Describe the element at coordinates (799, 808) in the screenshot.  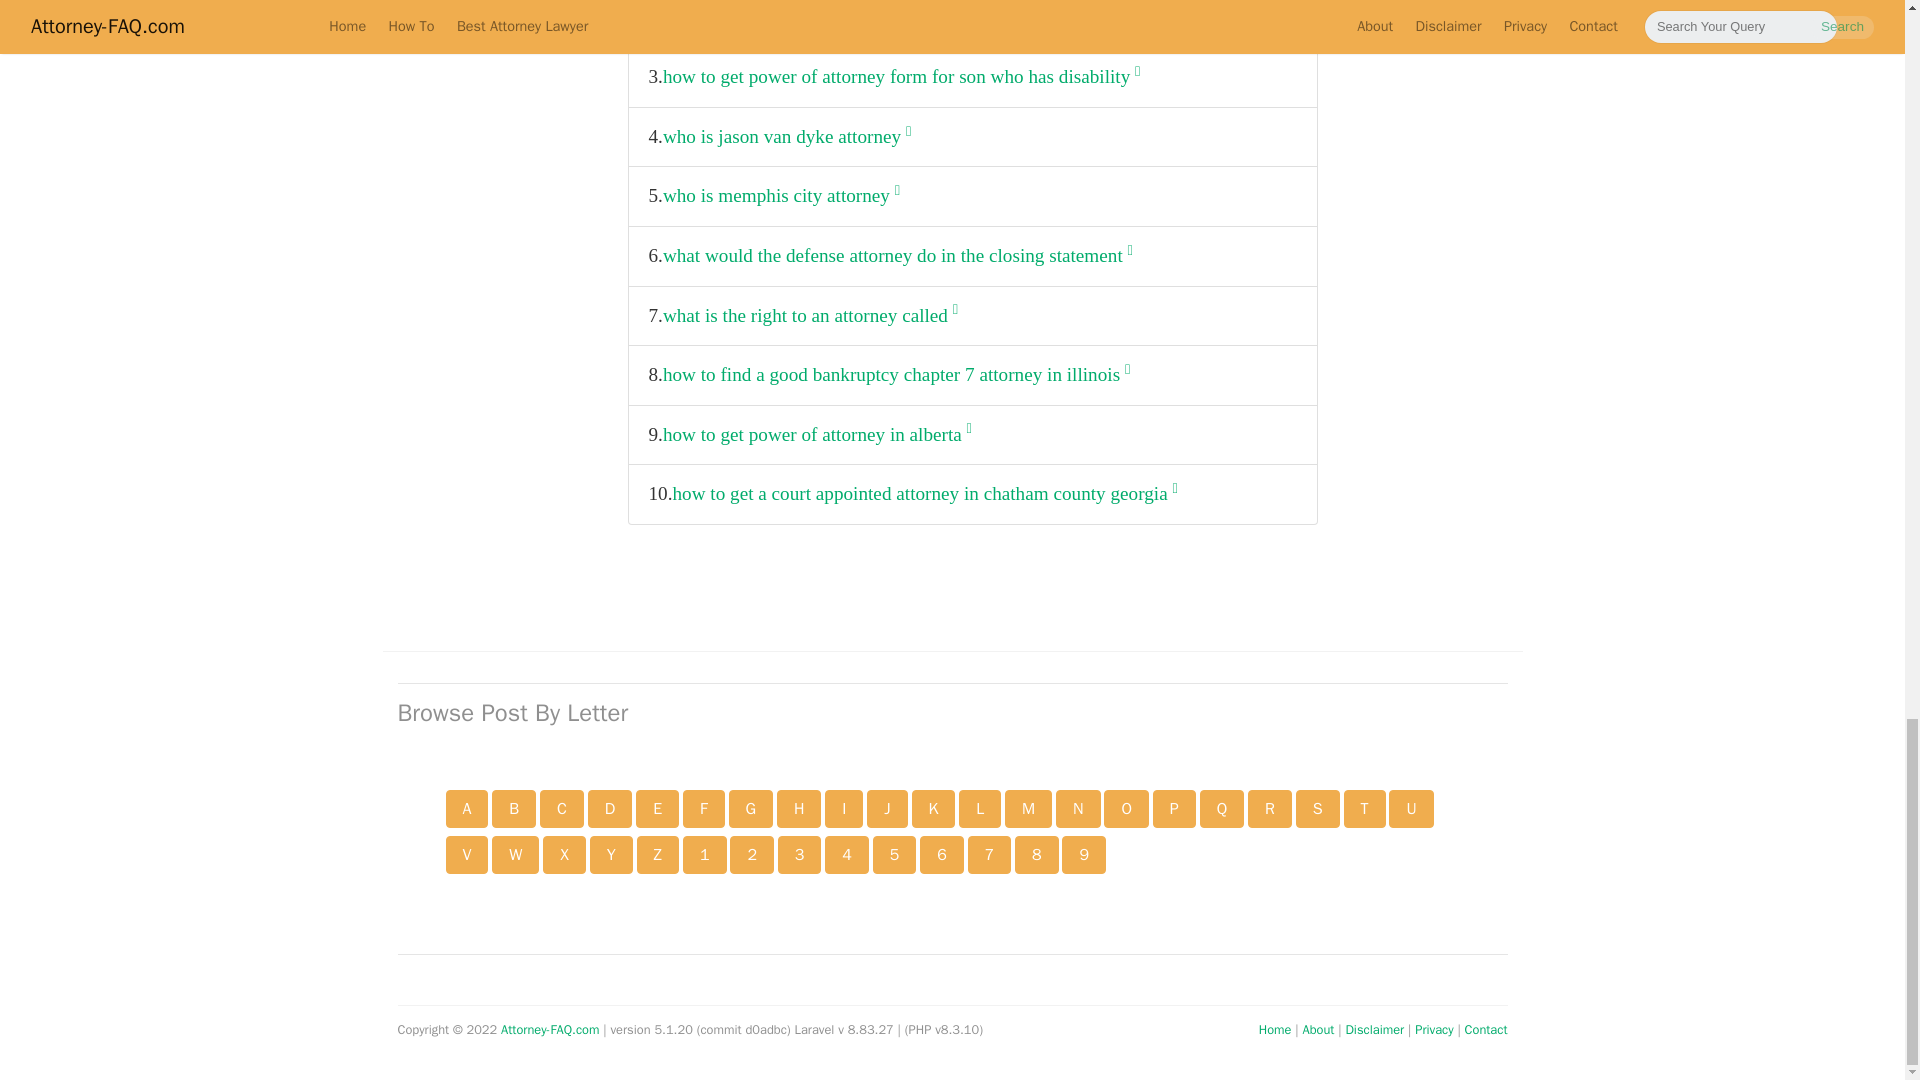
I see `H` at that location.